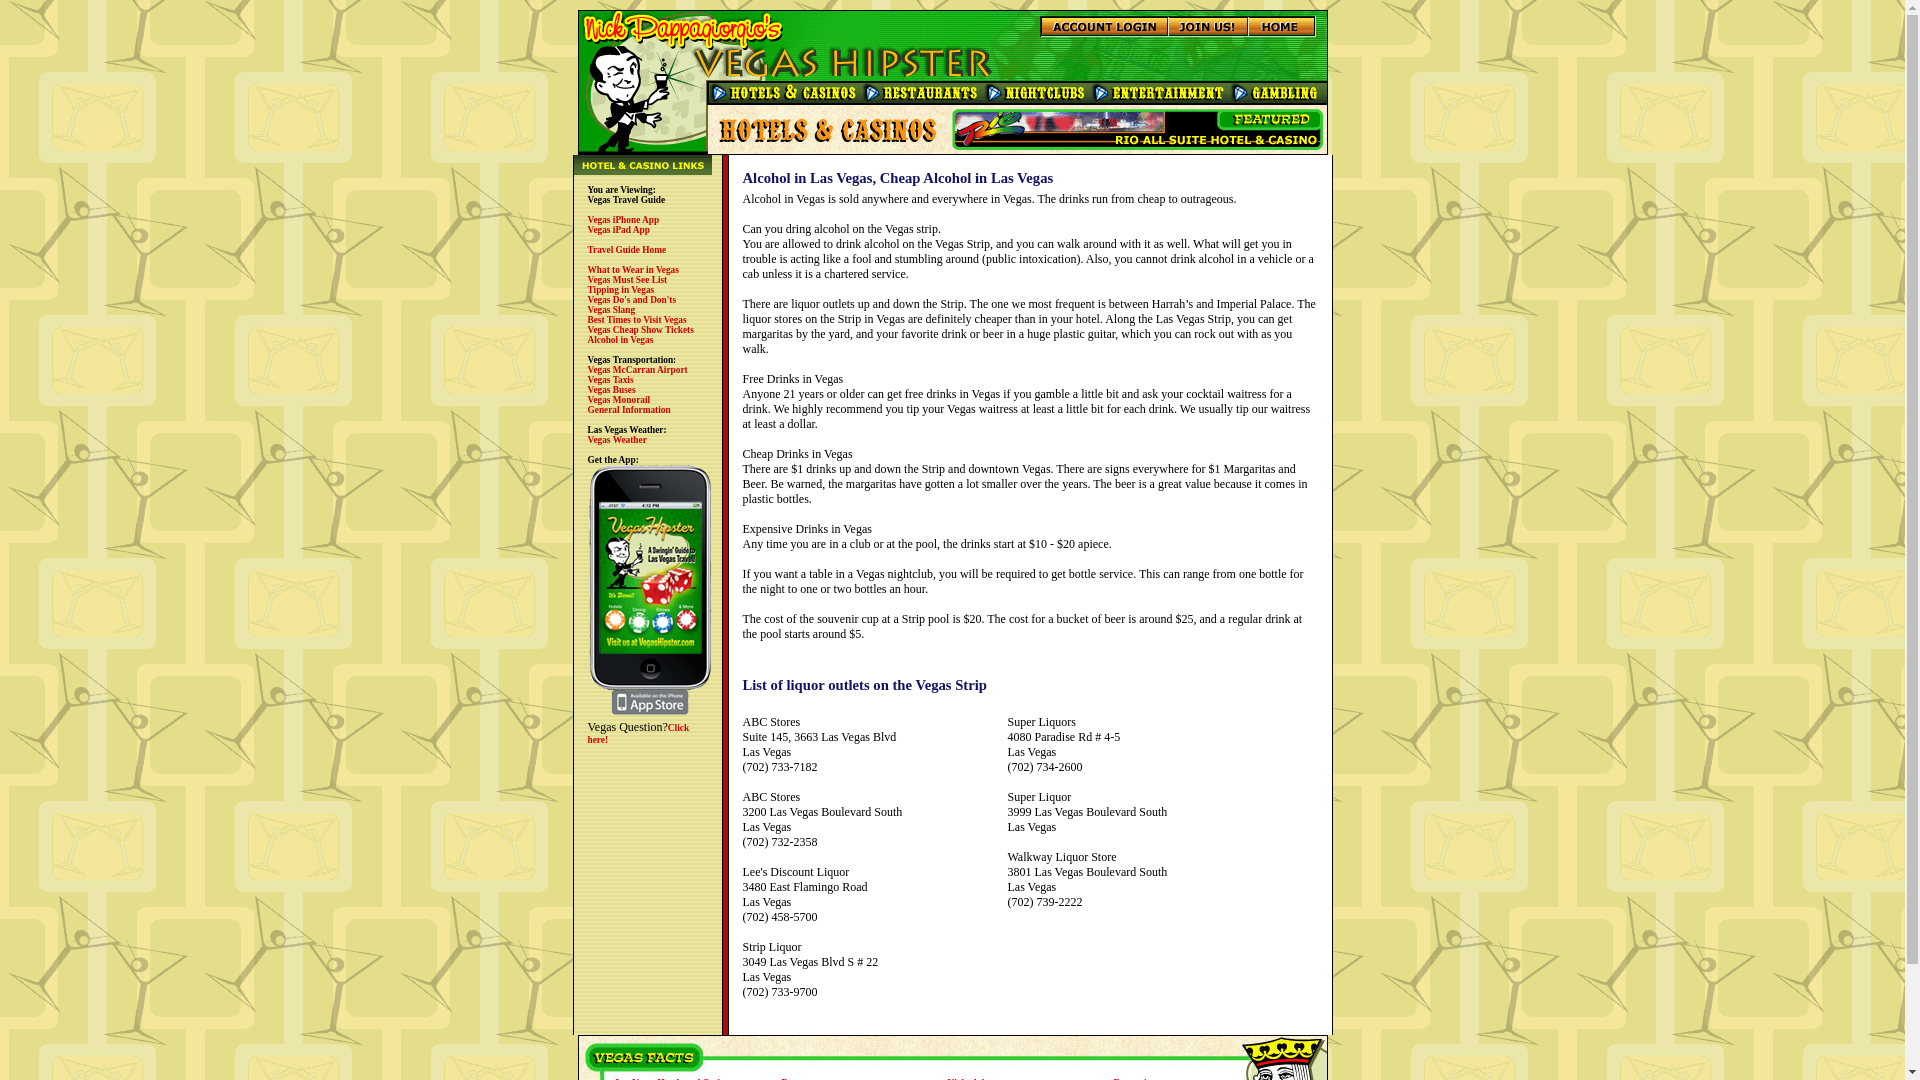 Image resolution: width=1920 pixels, height=1080 pixels. I want to click on Vegas Buses, so click(611, 390).